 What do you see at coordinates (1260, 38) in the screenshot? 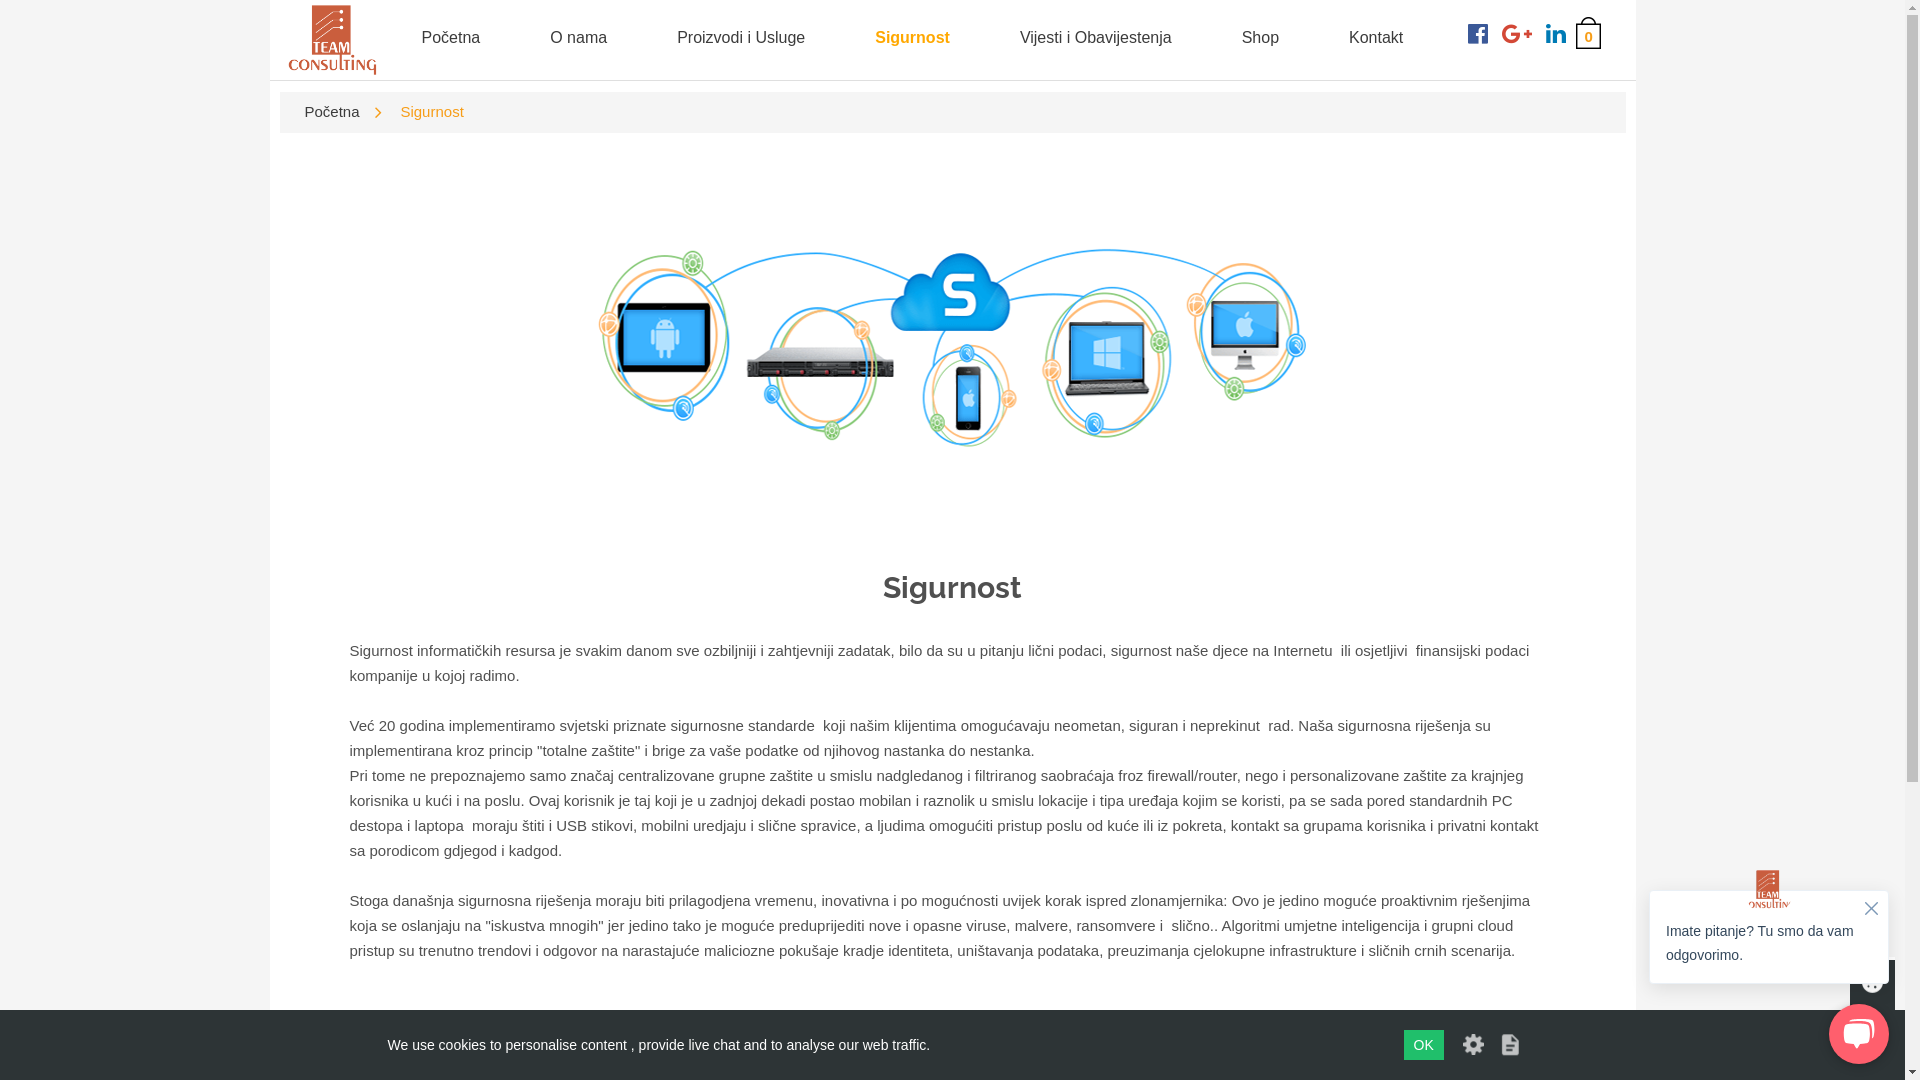
I see `Shop` at bounding box center [1260, 38].